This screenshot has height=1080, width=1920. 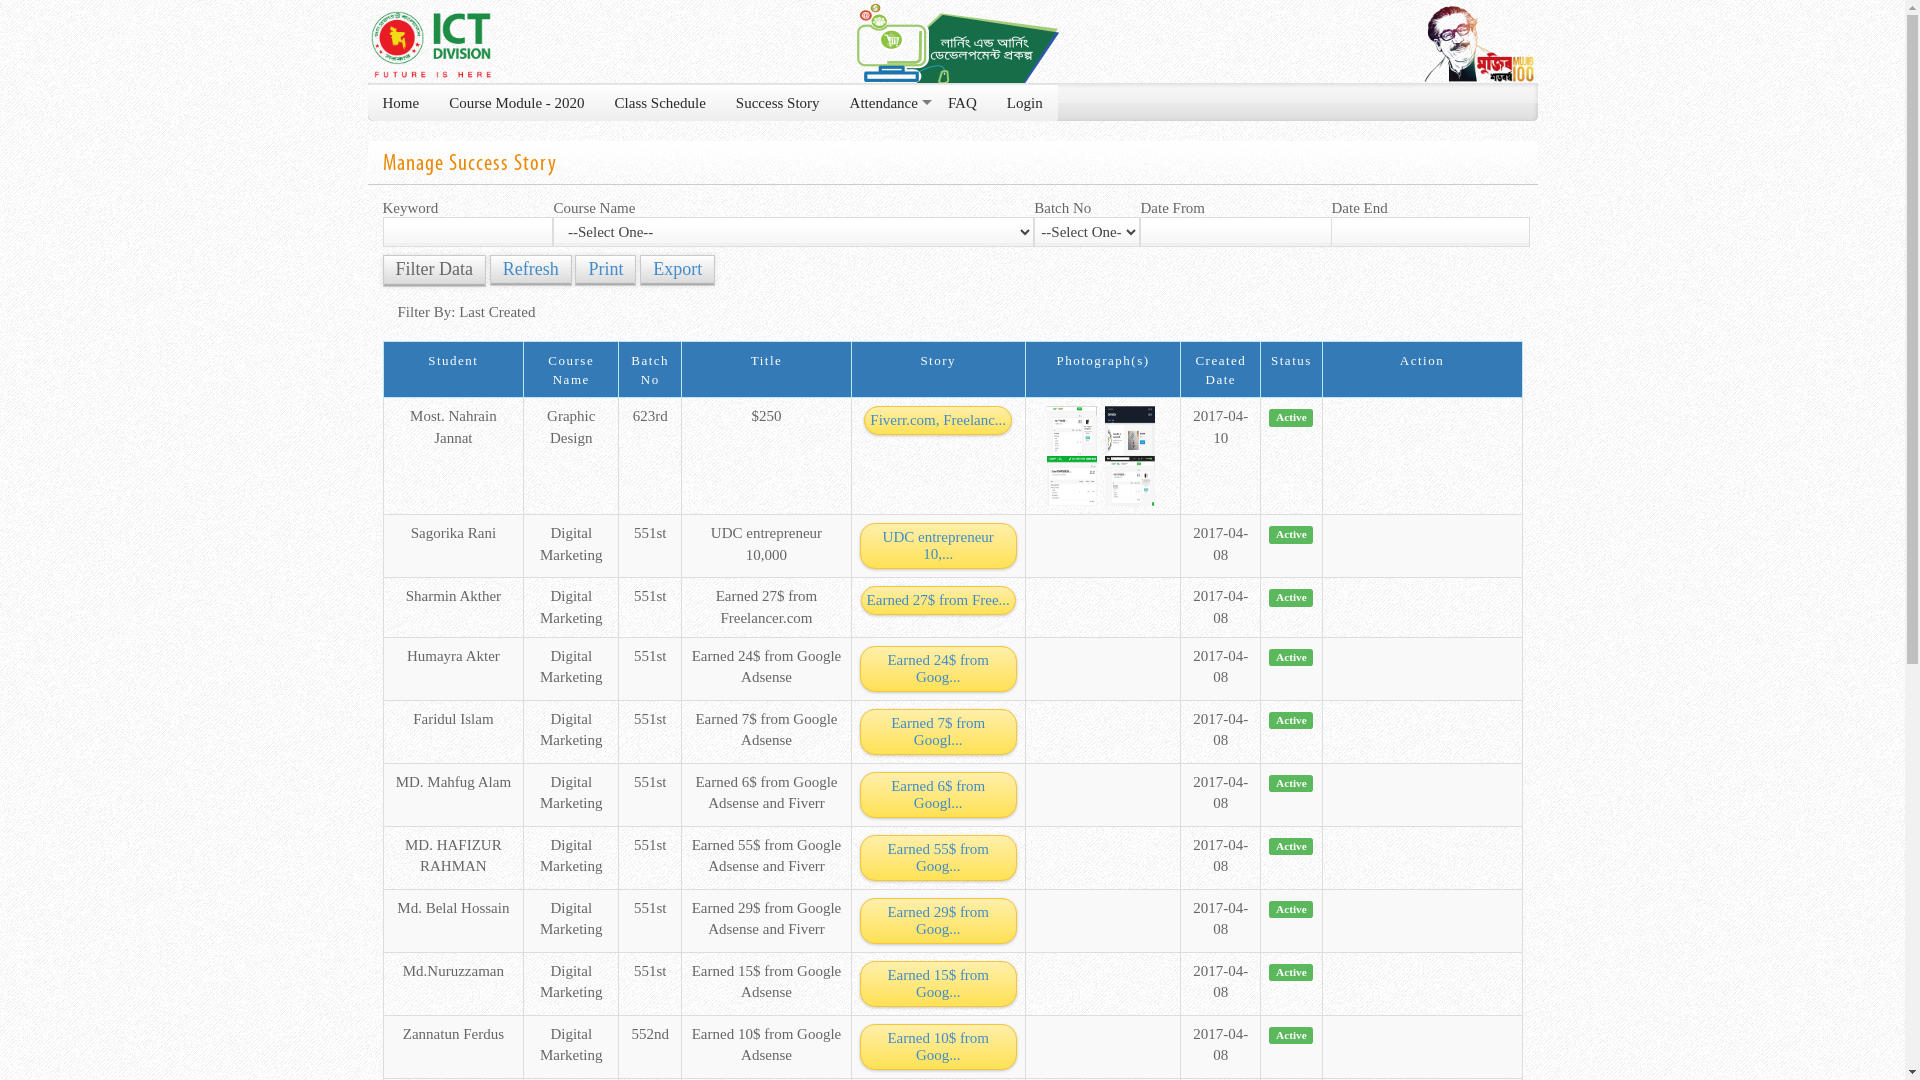 I want to click on Export, so click(x=678, y=270).